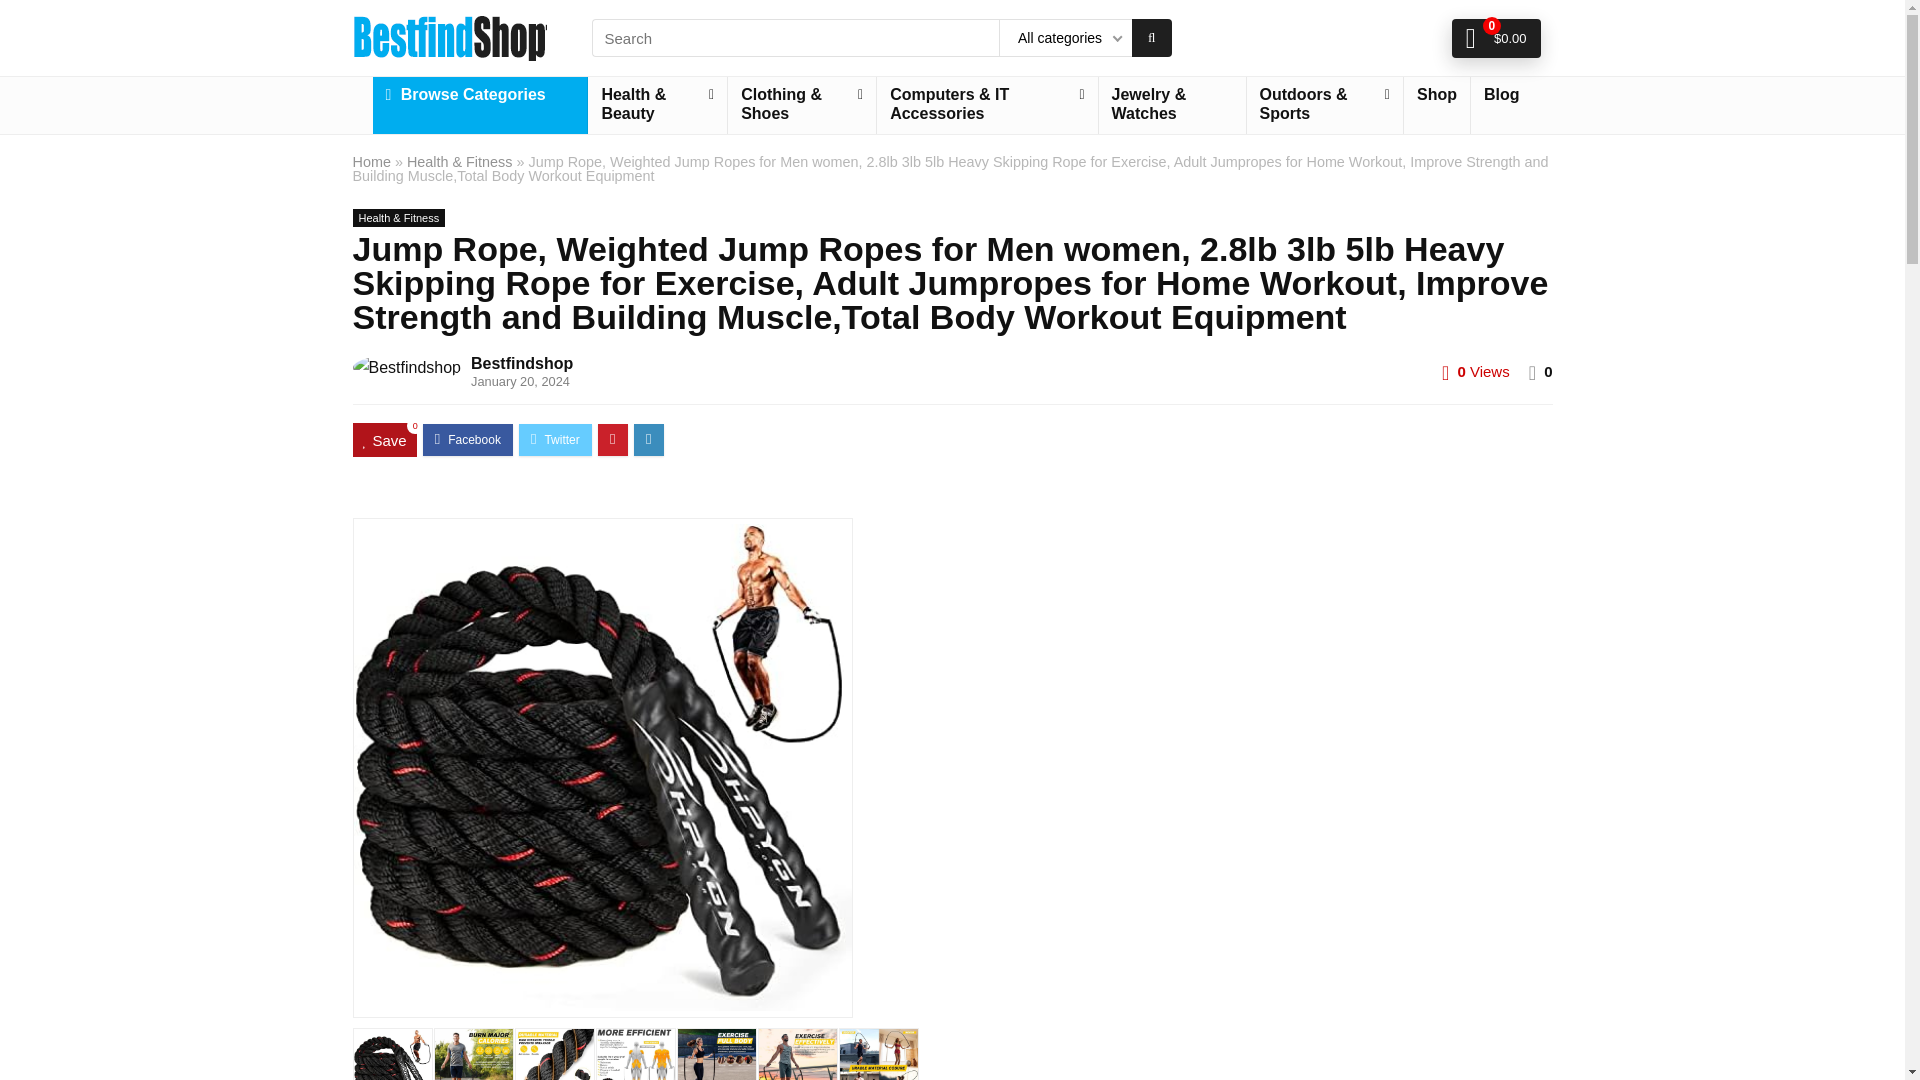  What do you see at coordinates (1501, 95) in the screenshot?
I see `Blog` at bounding box center [1501, 95].